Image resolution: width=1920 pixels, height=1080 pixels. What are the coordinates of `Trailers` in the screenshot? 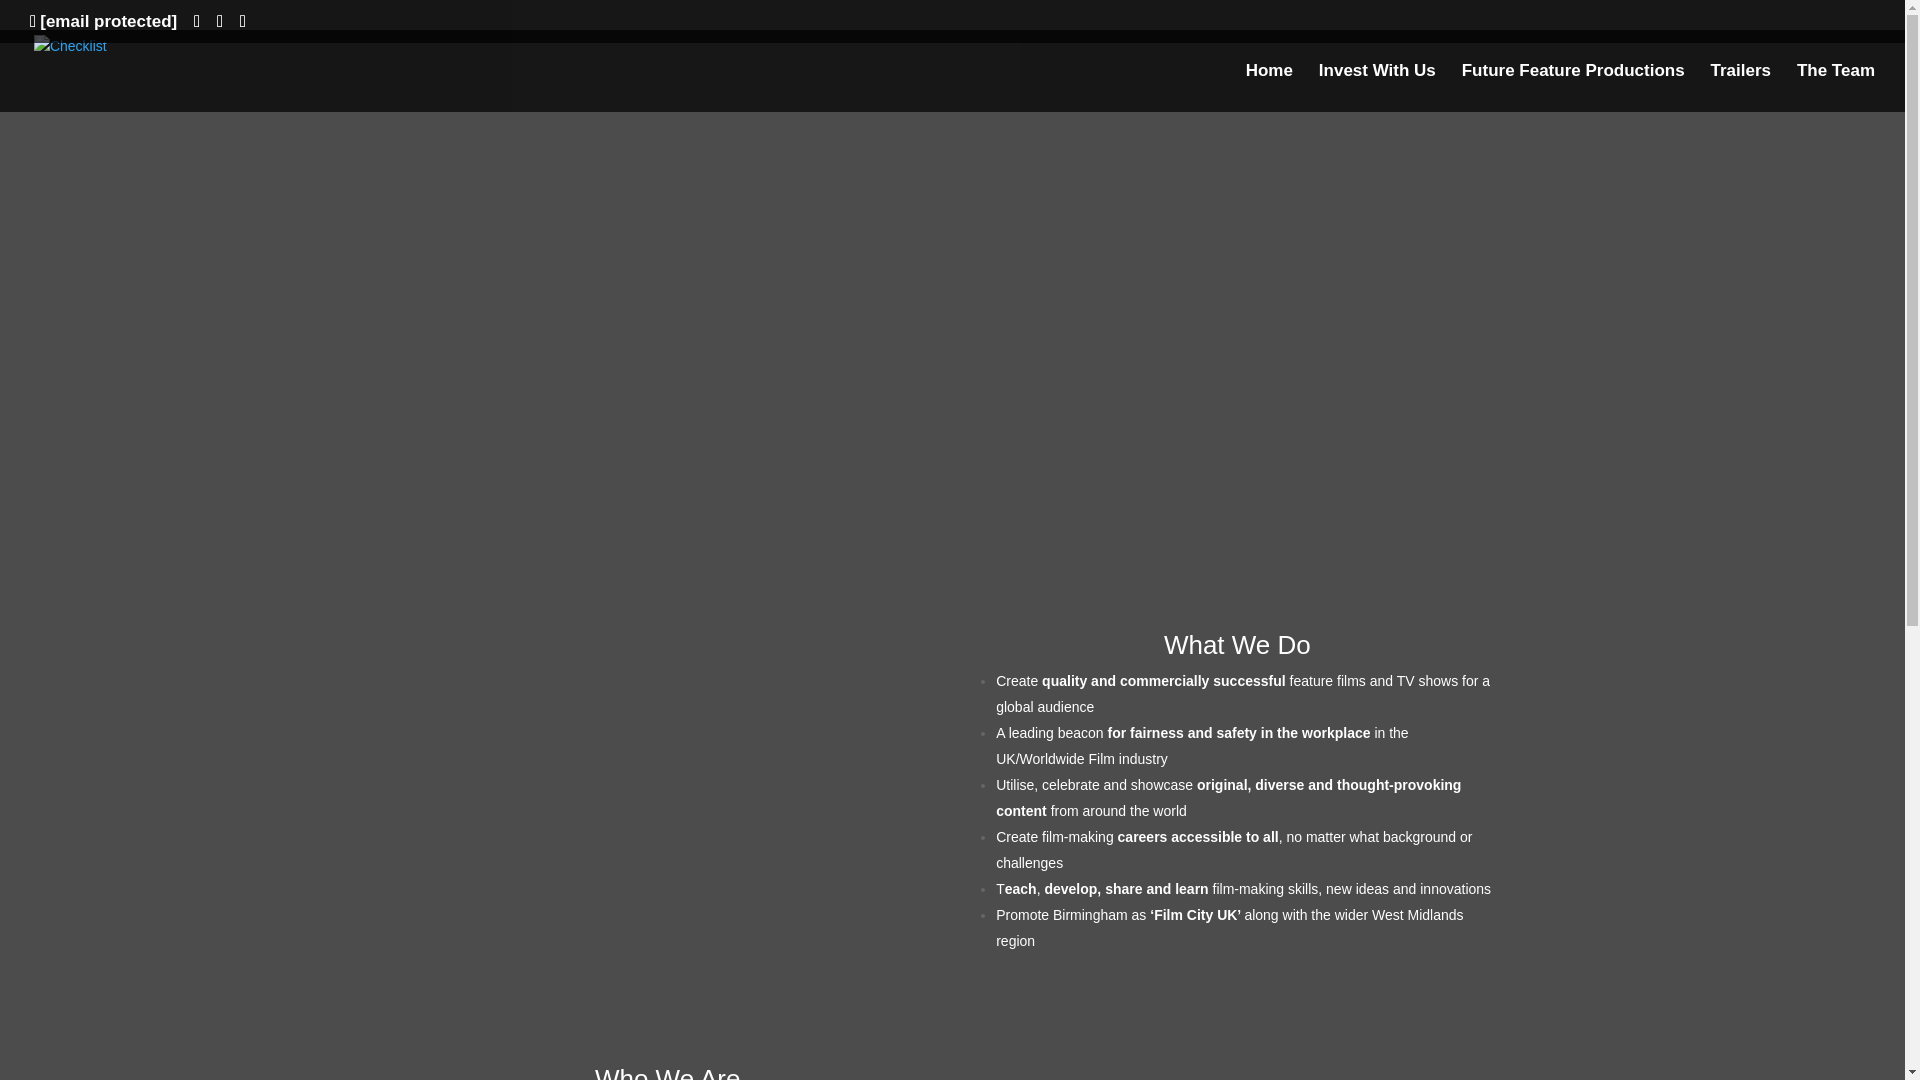 It's located at (1741, 88).